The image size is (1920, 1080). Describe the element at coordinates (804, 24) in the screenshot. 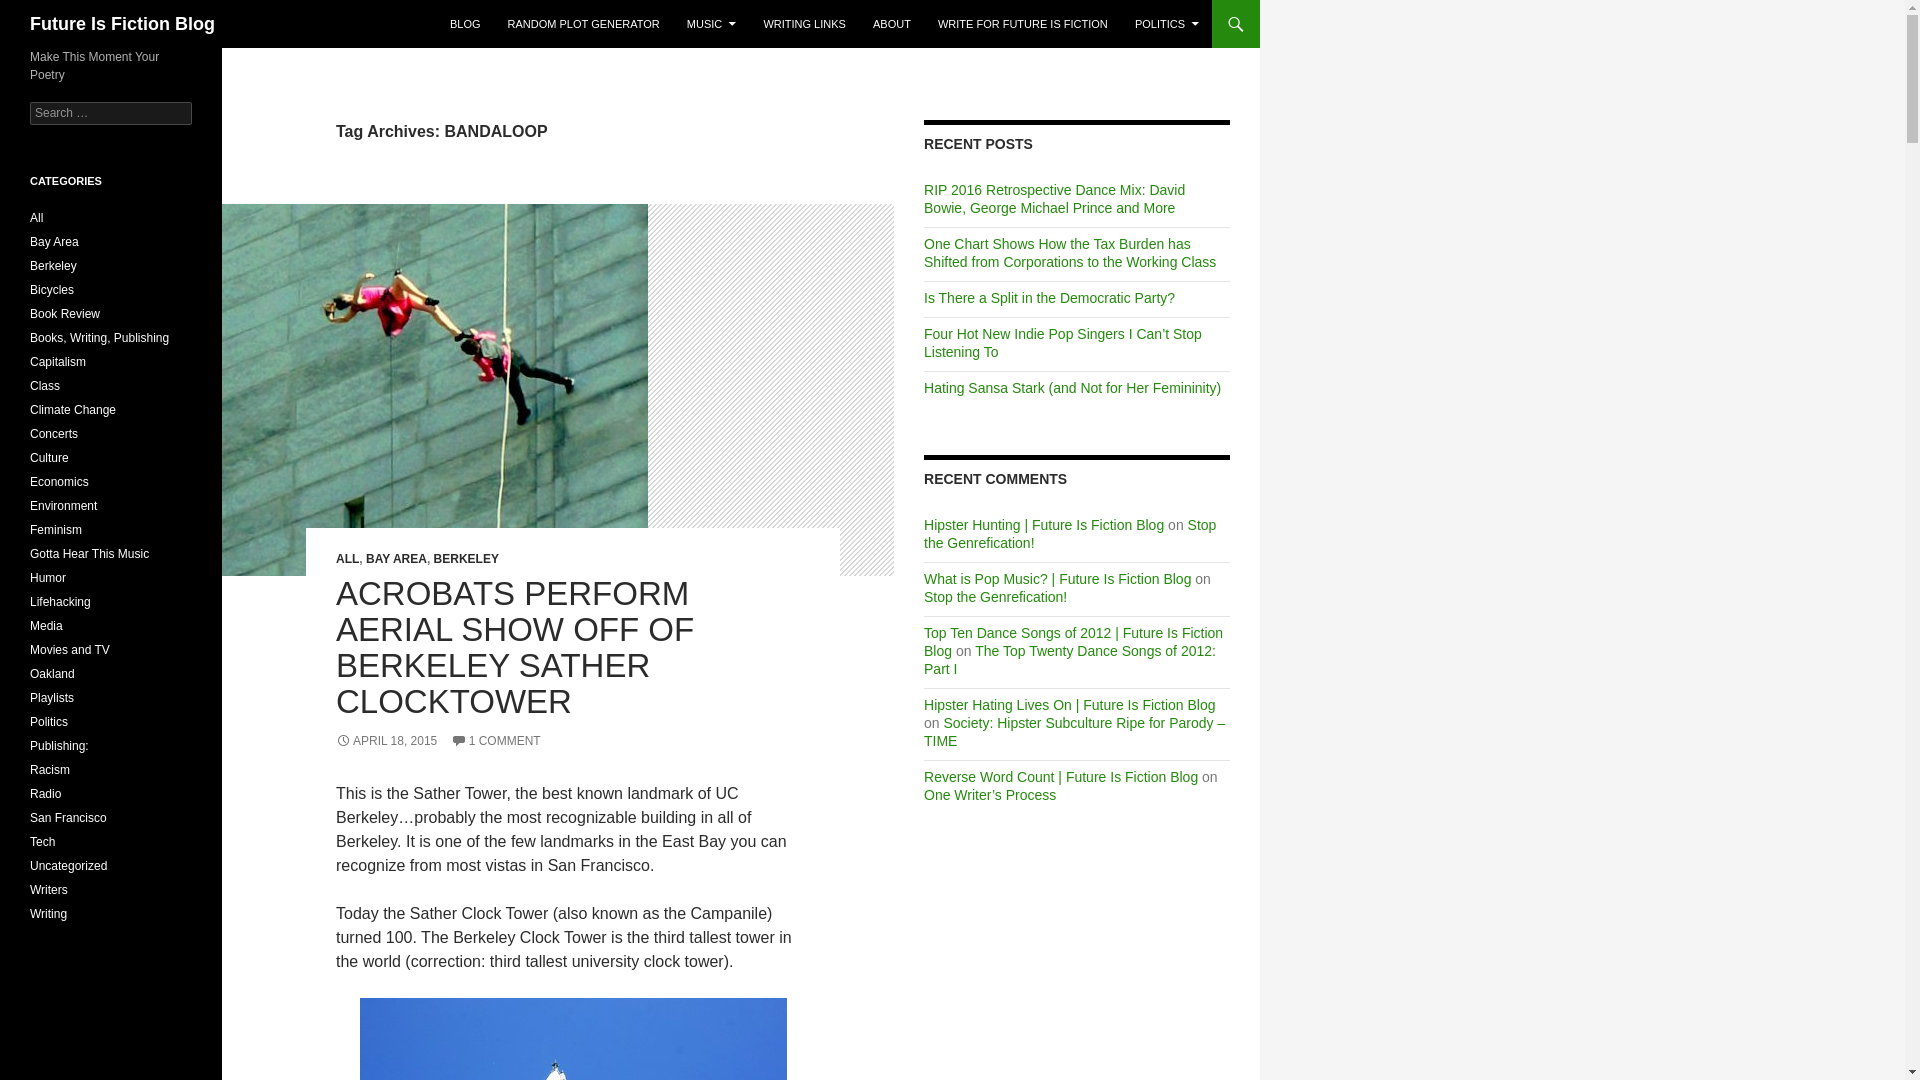

I see `WRITING LINKS` at that location.